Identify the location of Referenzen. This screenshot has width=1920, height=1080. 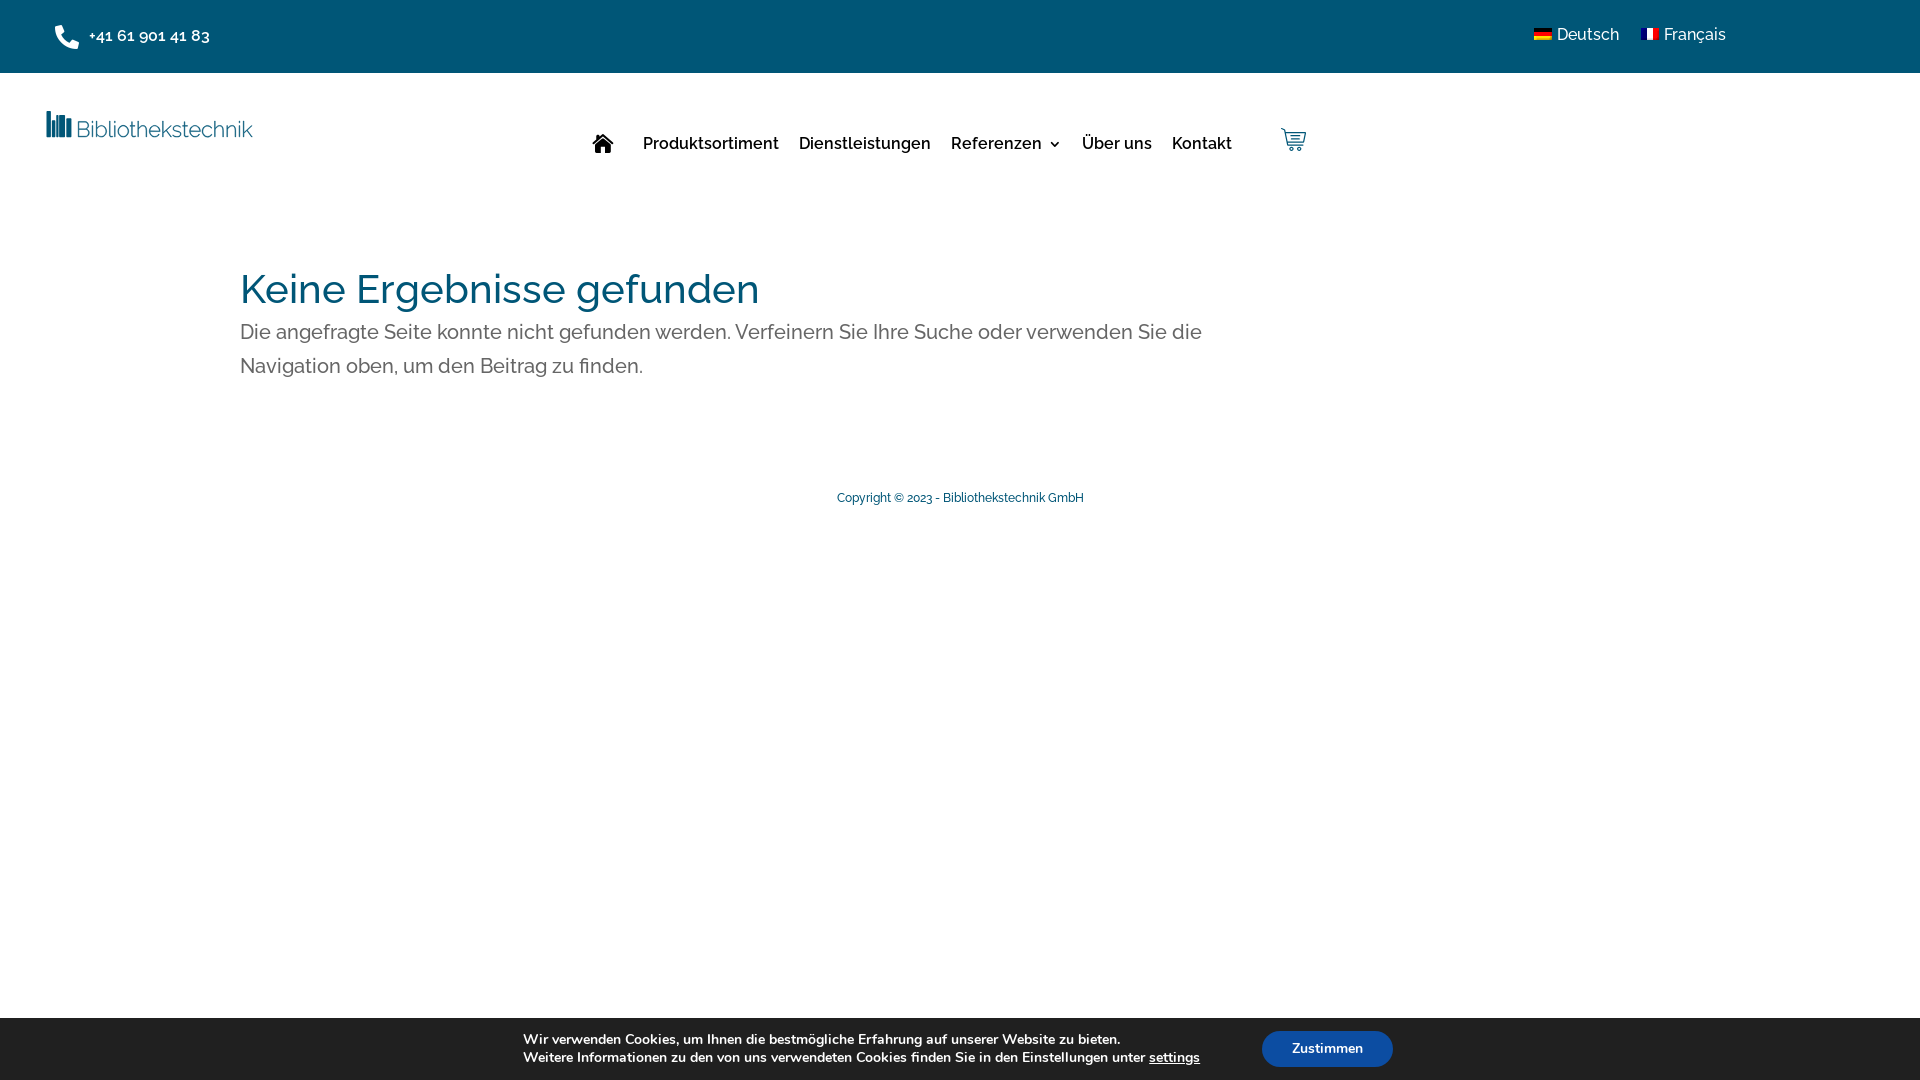
(1006, 148).